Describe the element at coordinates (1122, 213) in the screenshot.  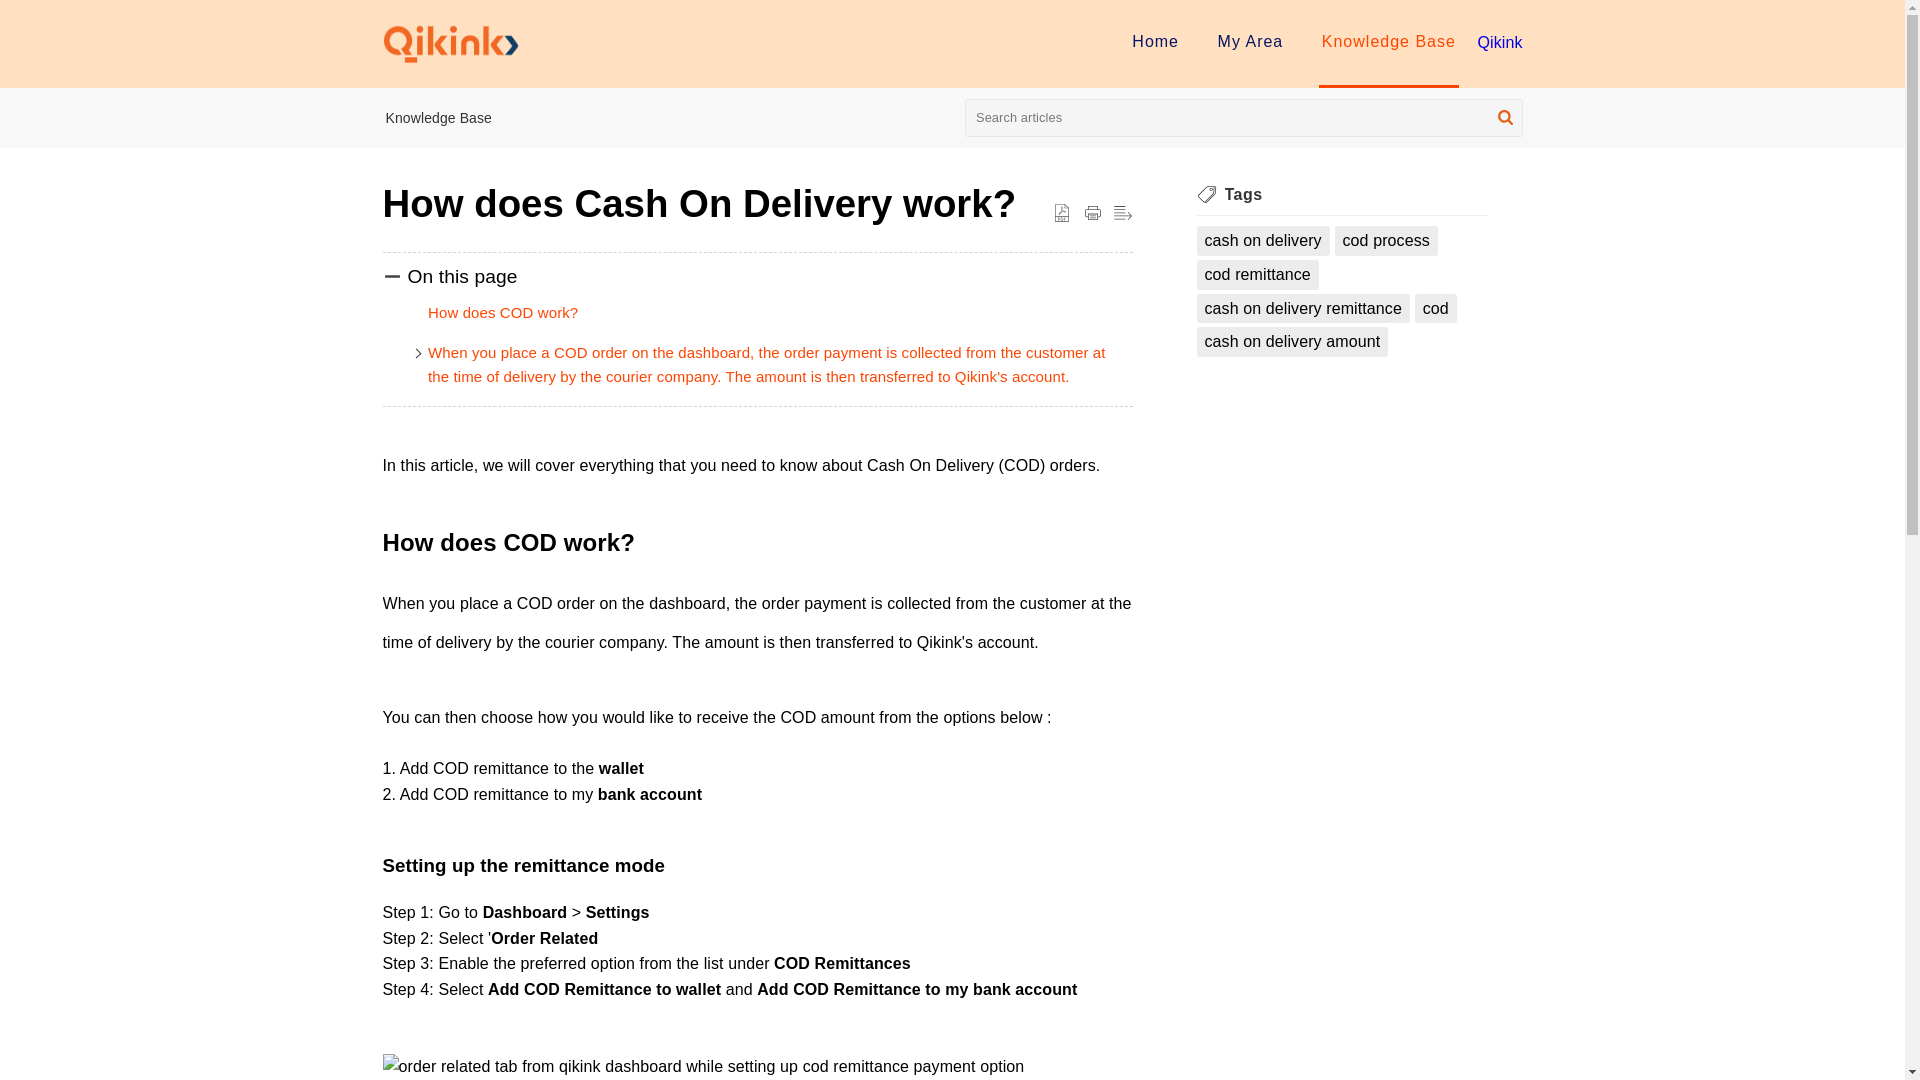
I see `Reader view` at that location.